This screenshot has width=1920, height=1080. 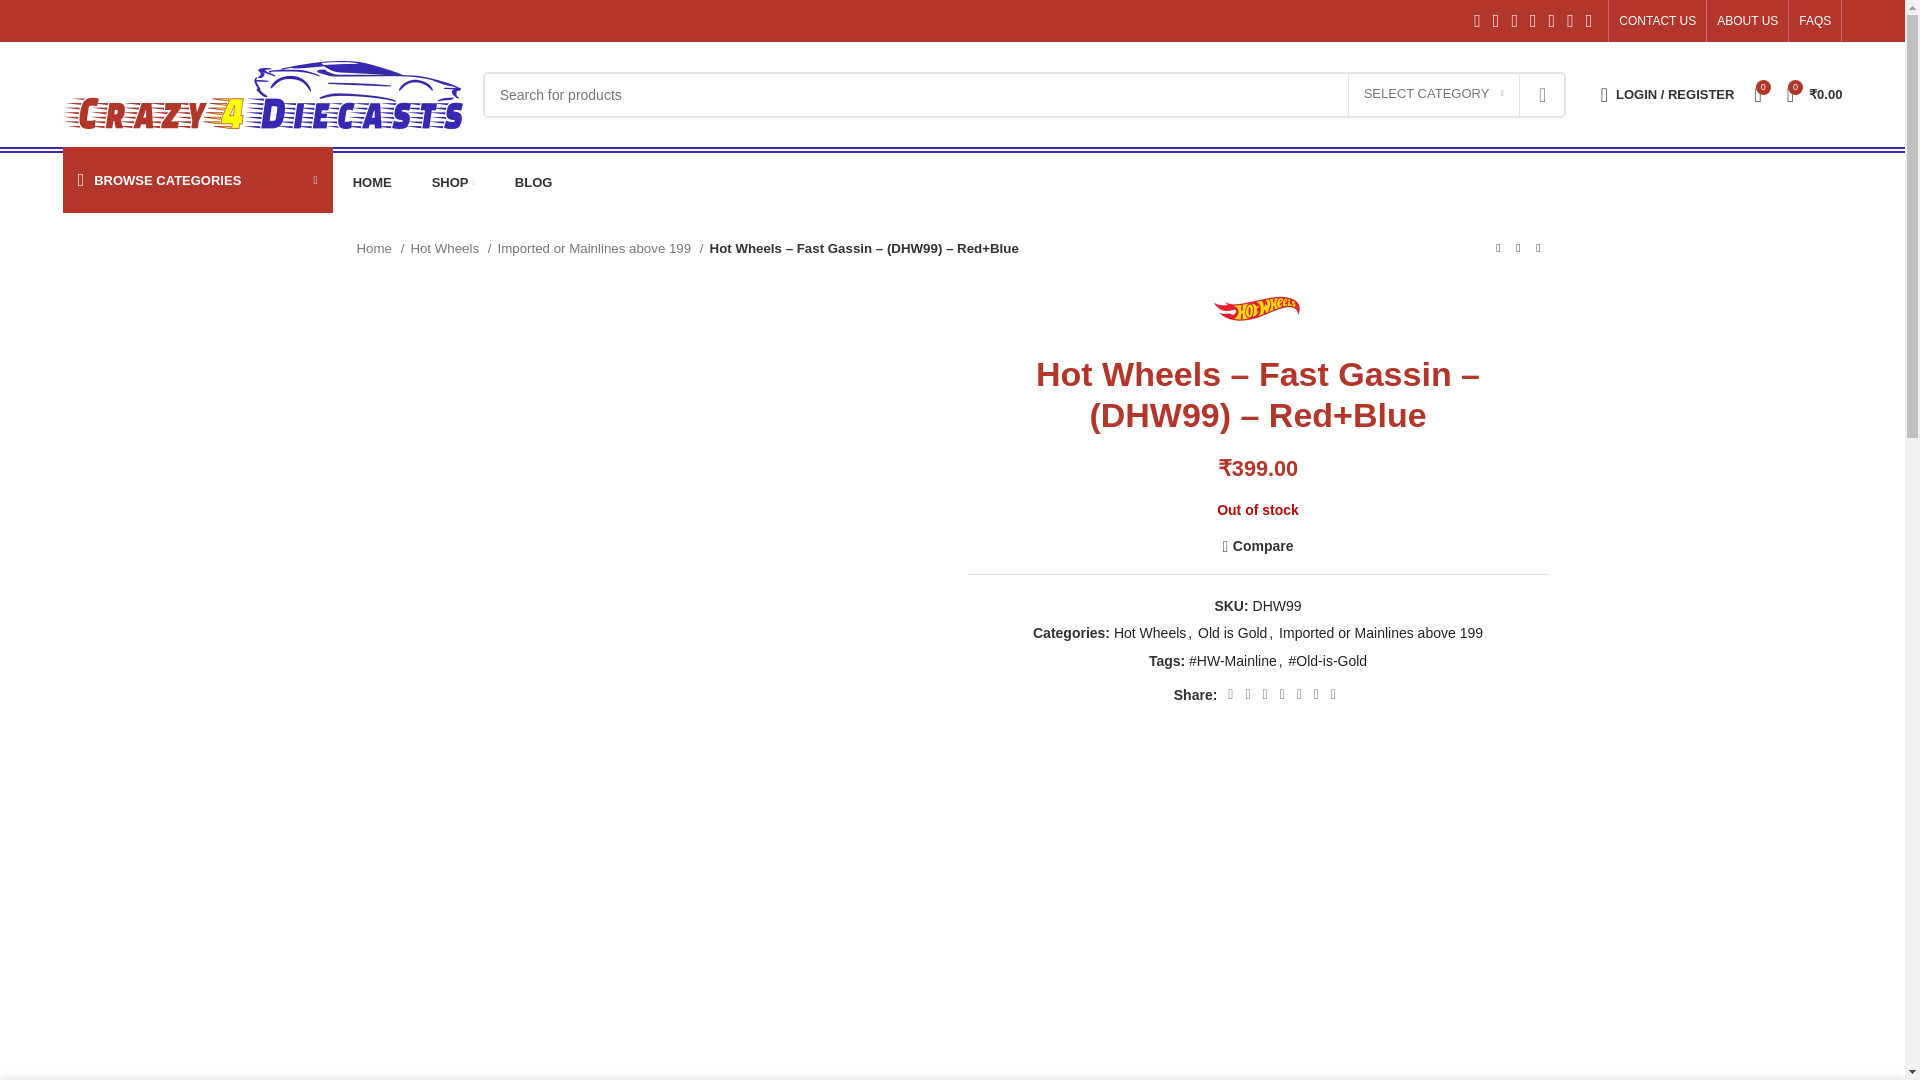 What do you see at coordinates (1258, 308) in the screenshot?
I see `Hot Wheels` at bounding box center [1258, 308].